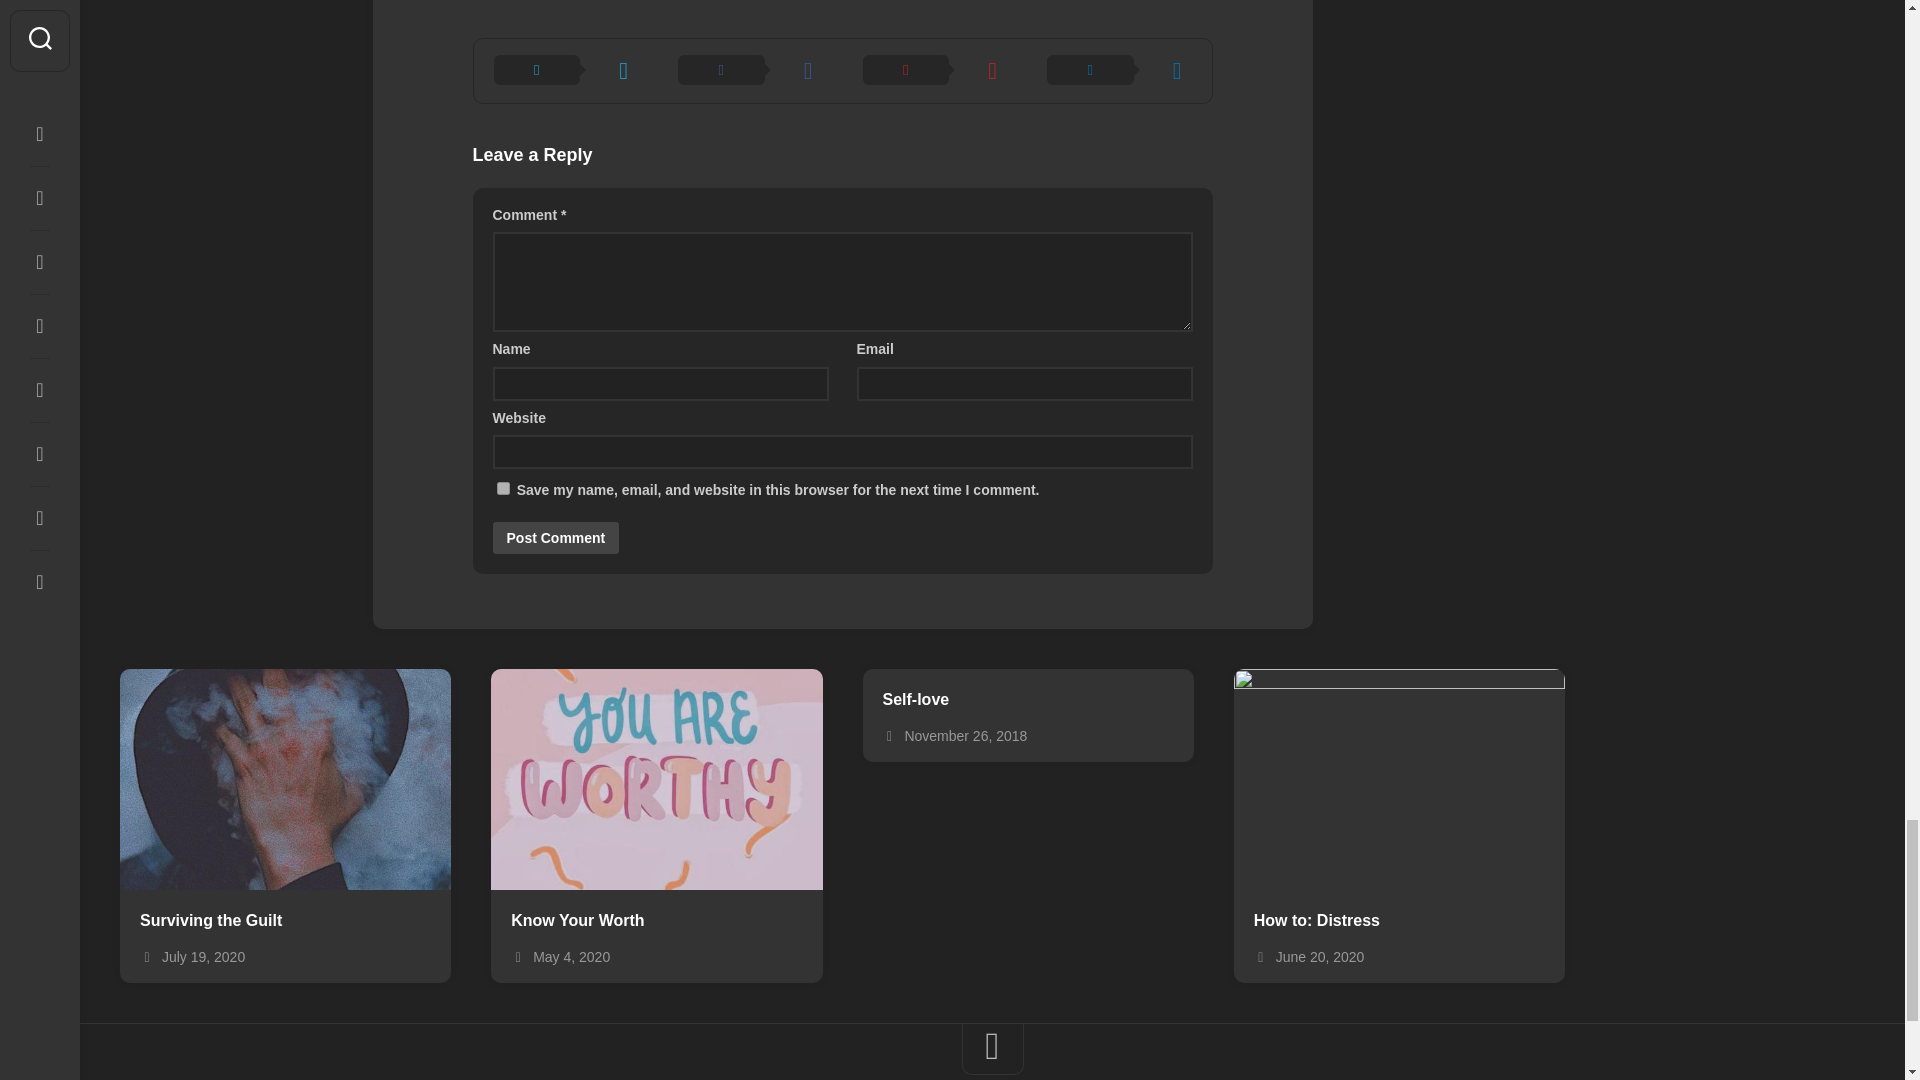  I want to click on yes, so click(502, 488).